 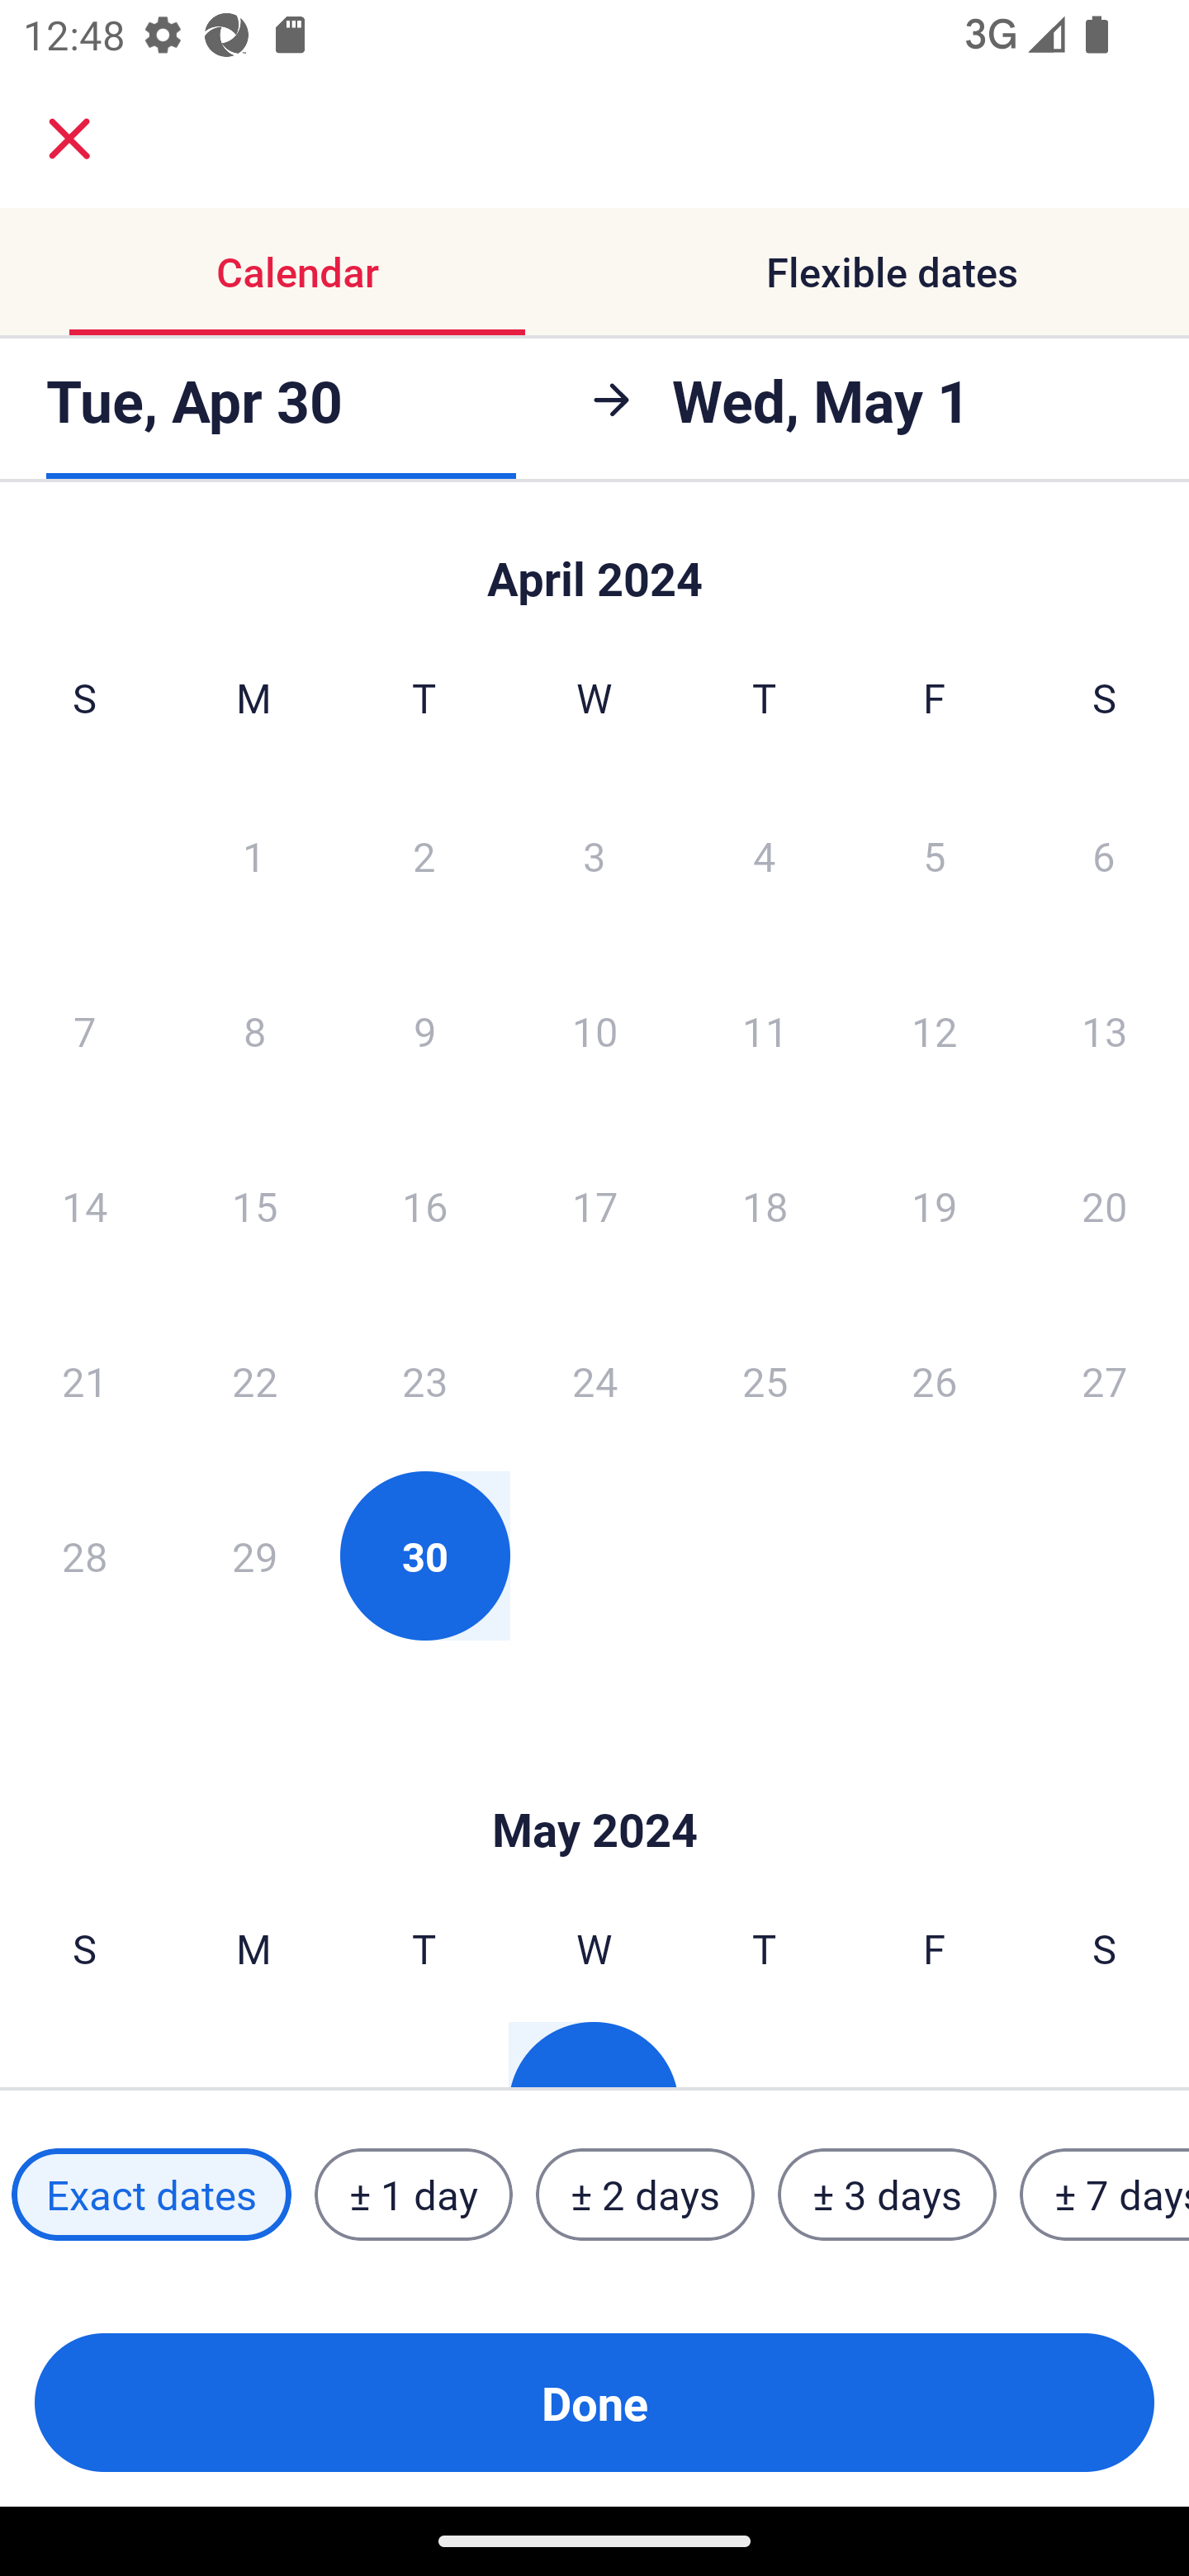 I want to click on ± 7 days, so click(x=1105, y=2195).